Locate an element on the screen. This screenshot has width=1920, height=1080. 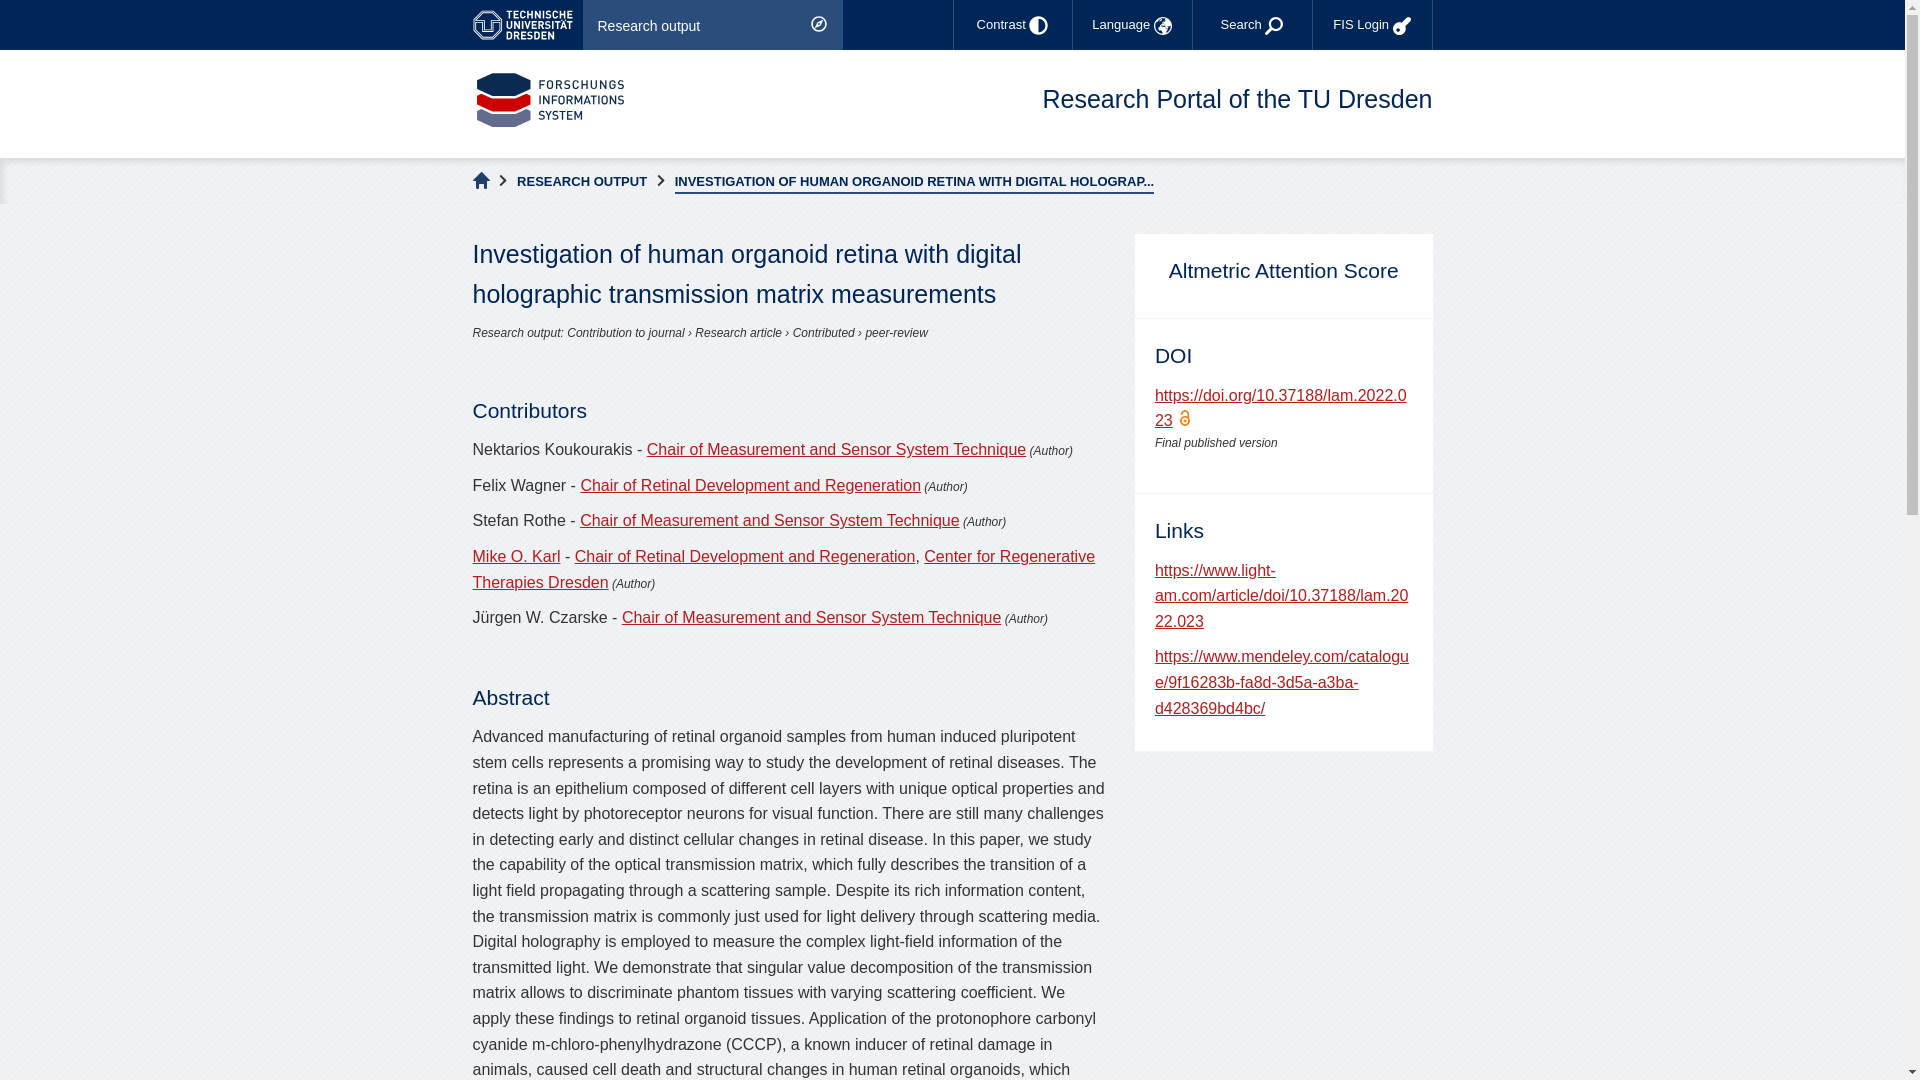
Mike O. Karl is located at coordinates (516, 556).